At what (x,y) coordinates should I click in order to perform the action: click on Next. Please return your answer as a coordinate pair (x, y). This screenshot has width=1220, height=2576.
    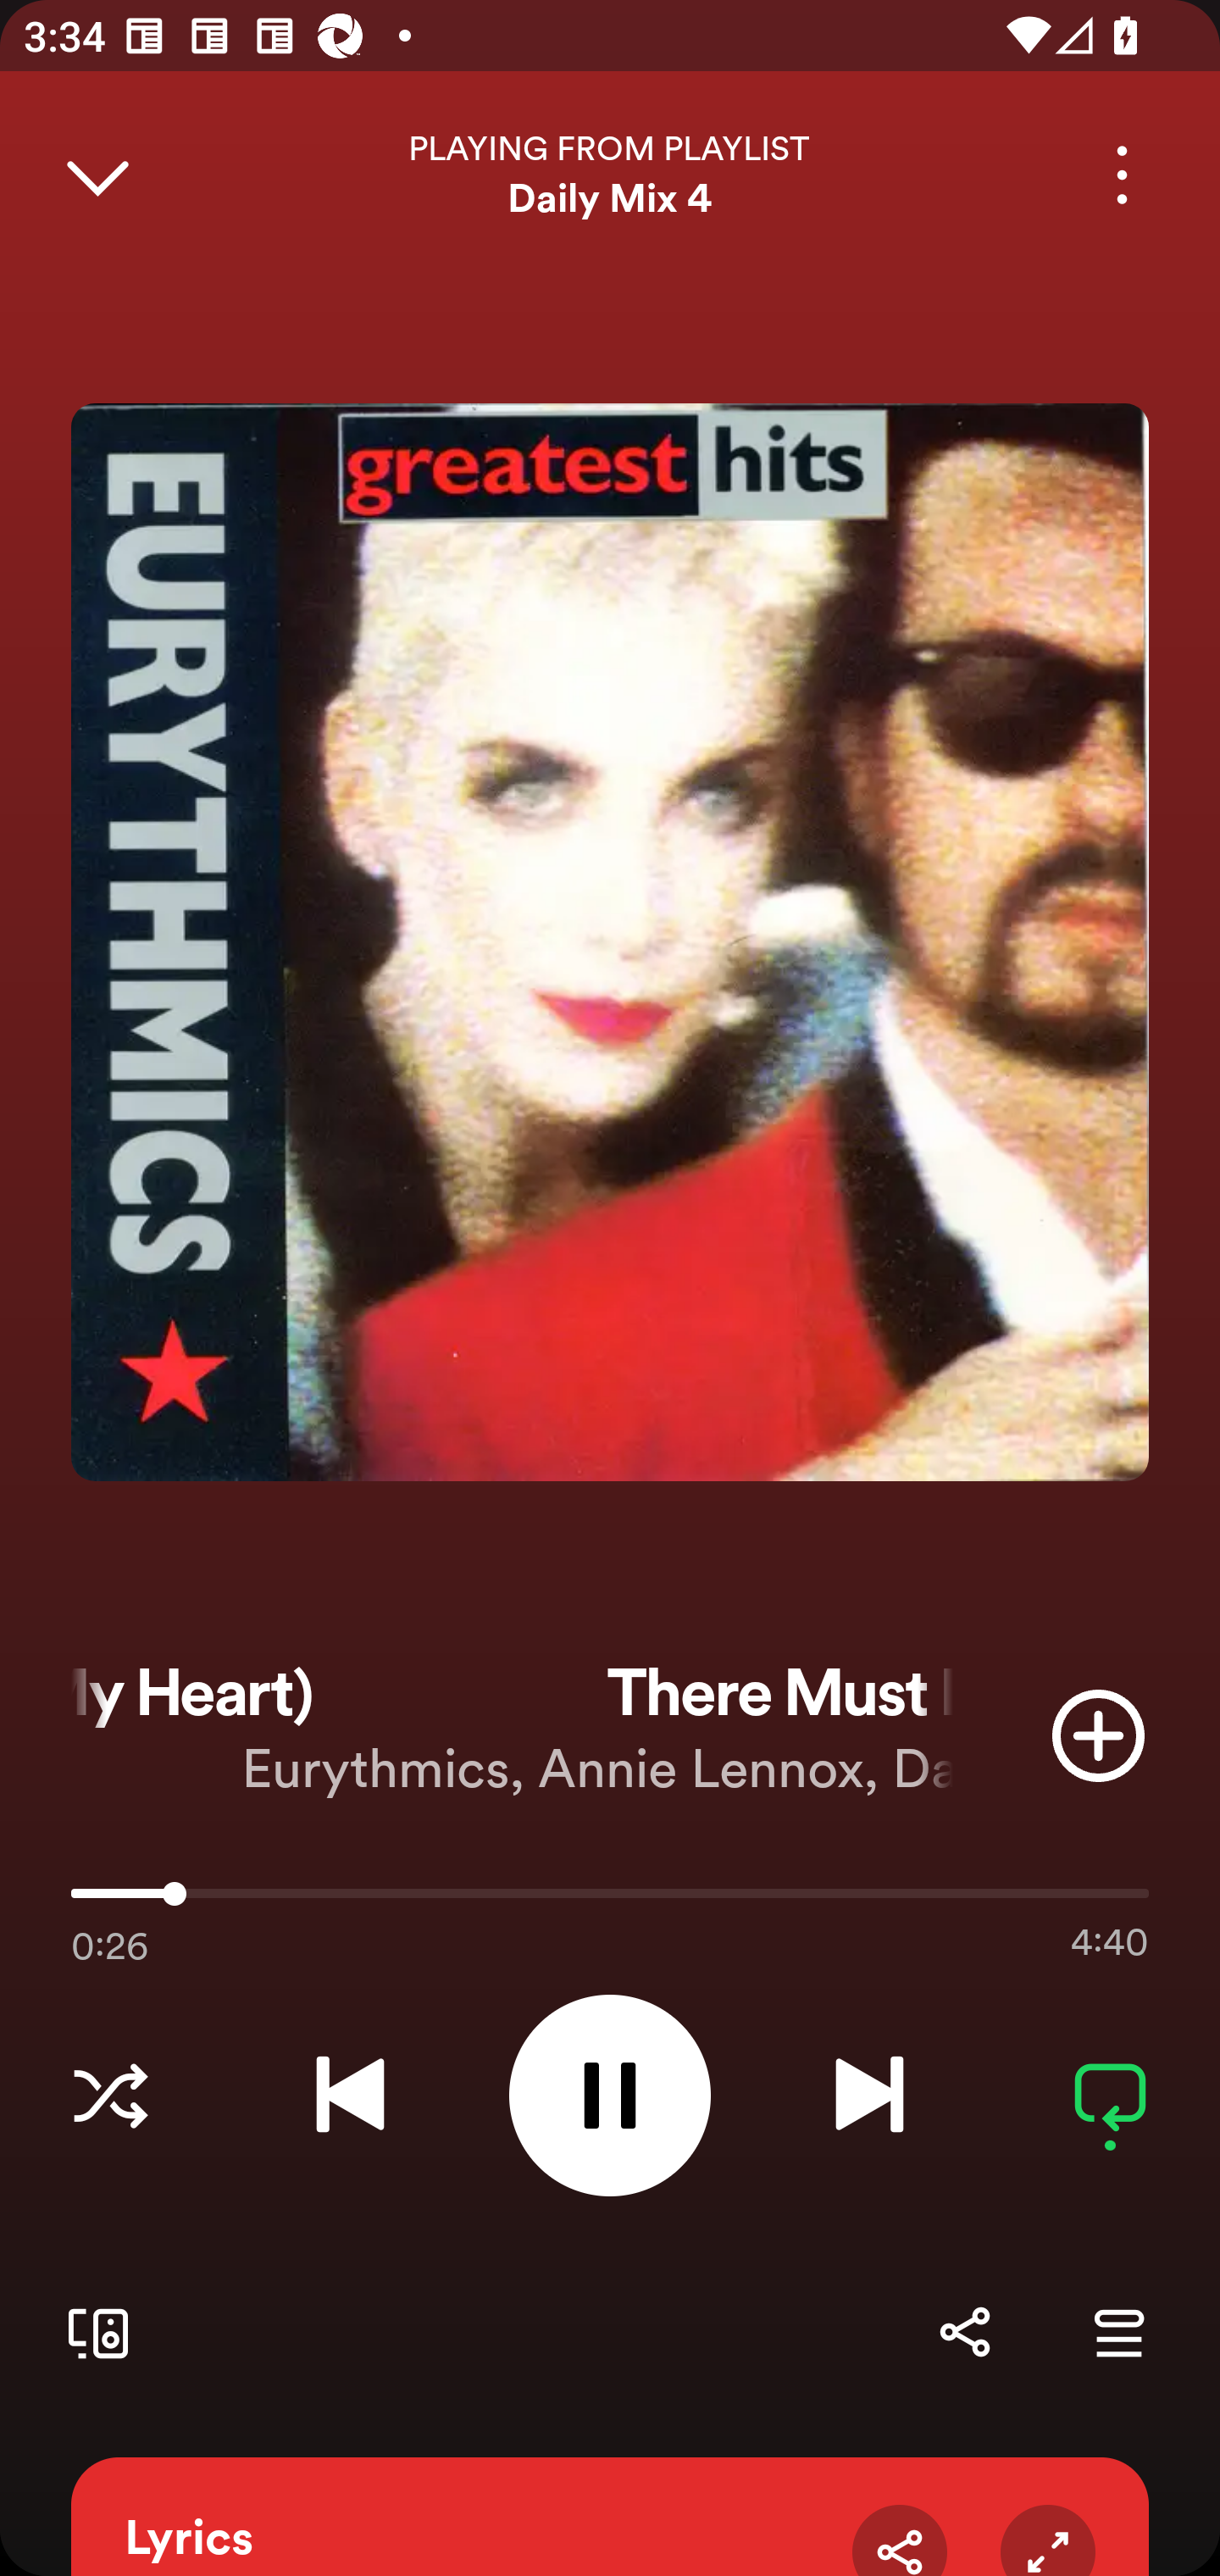
    Looking at the image, I should click on (869, 2095).